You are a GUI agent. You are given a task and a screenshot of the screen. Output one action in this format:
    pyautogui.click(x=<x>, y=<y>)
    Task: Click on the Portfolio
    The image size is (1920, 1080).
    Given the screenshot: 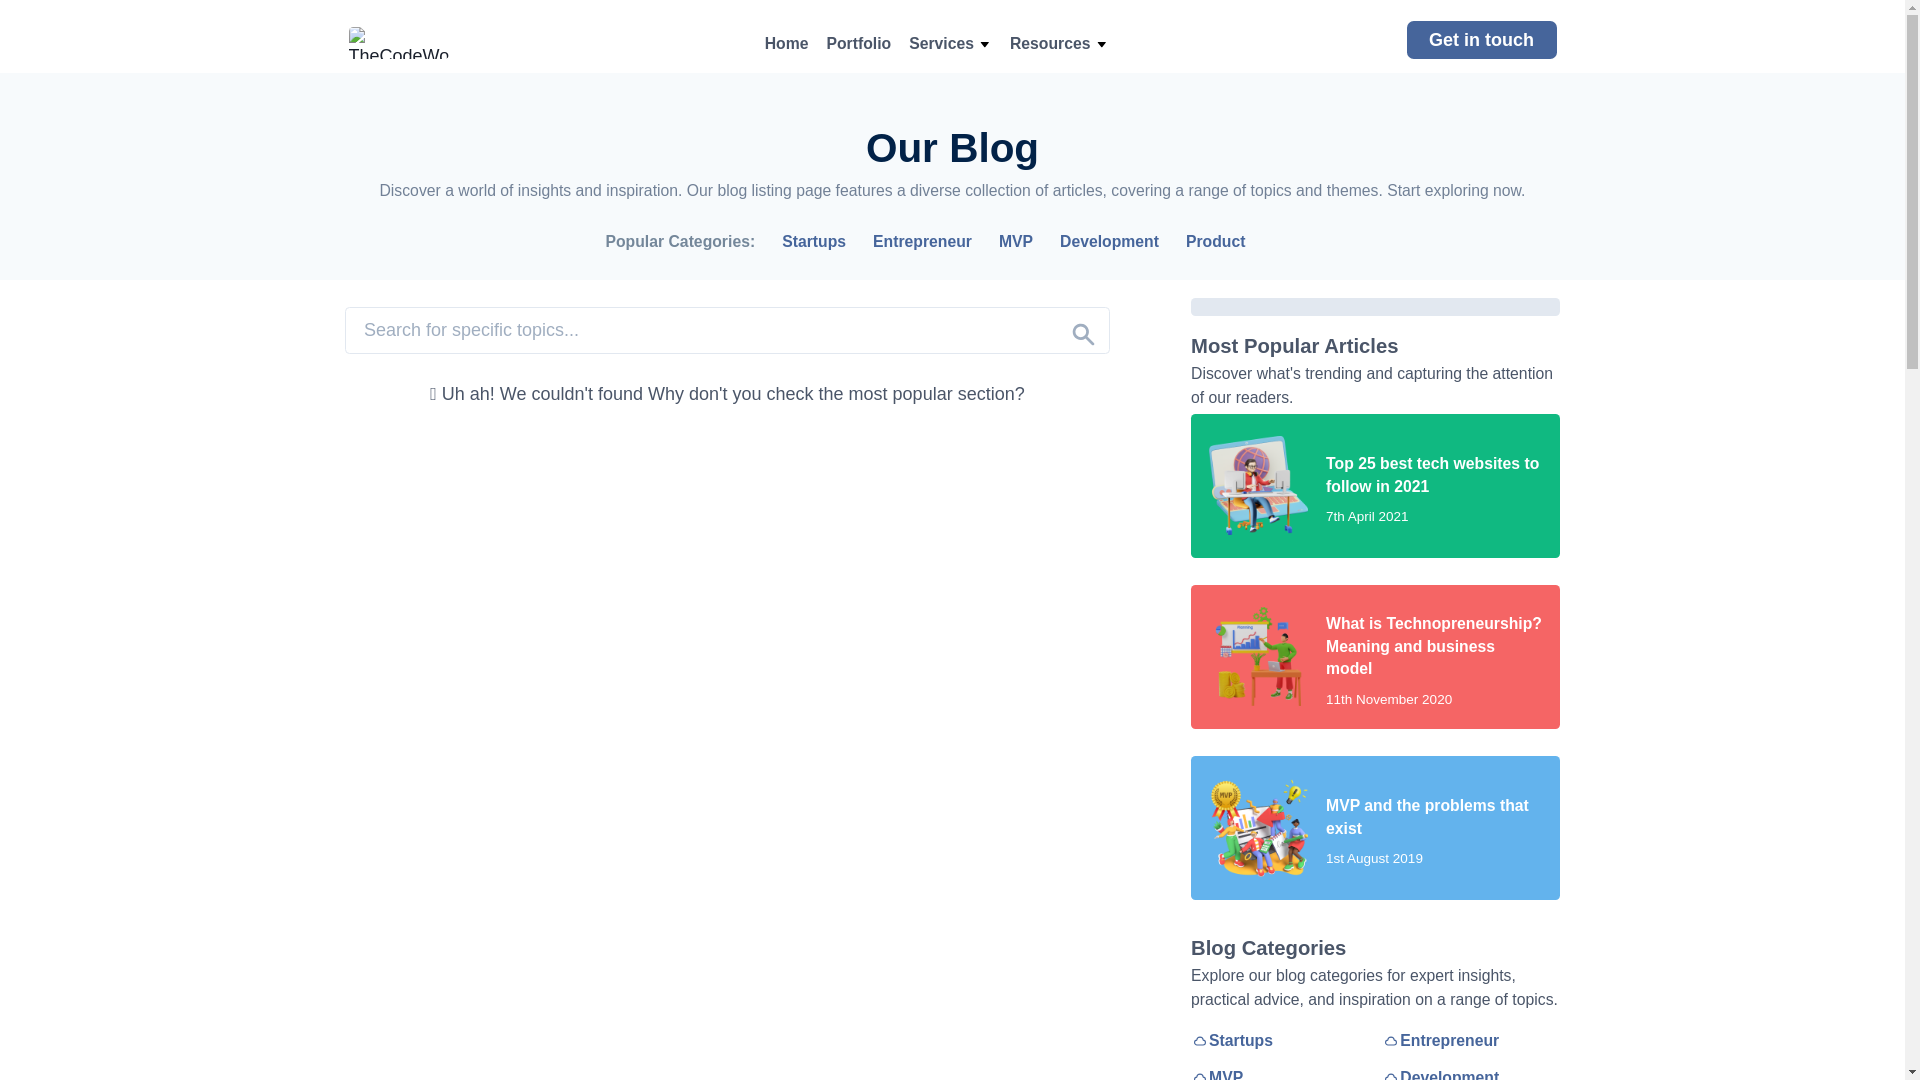 What is the action you would take?
    pyautogui.click(x=858, y=44)
    